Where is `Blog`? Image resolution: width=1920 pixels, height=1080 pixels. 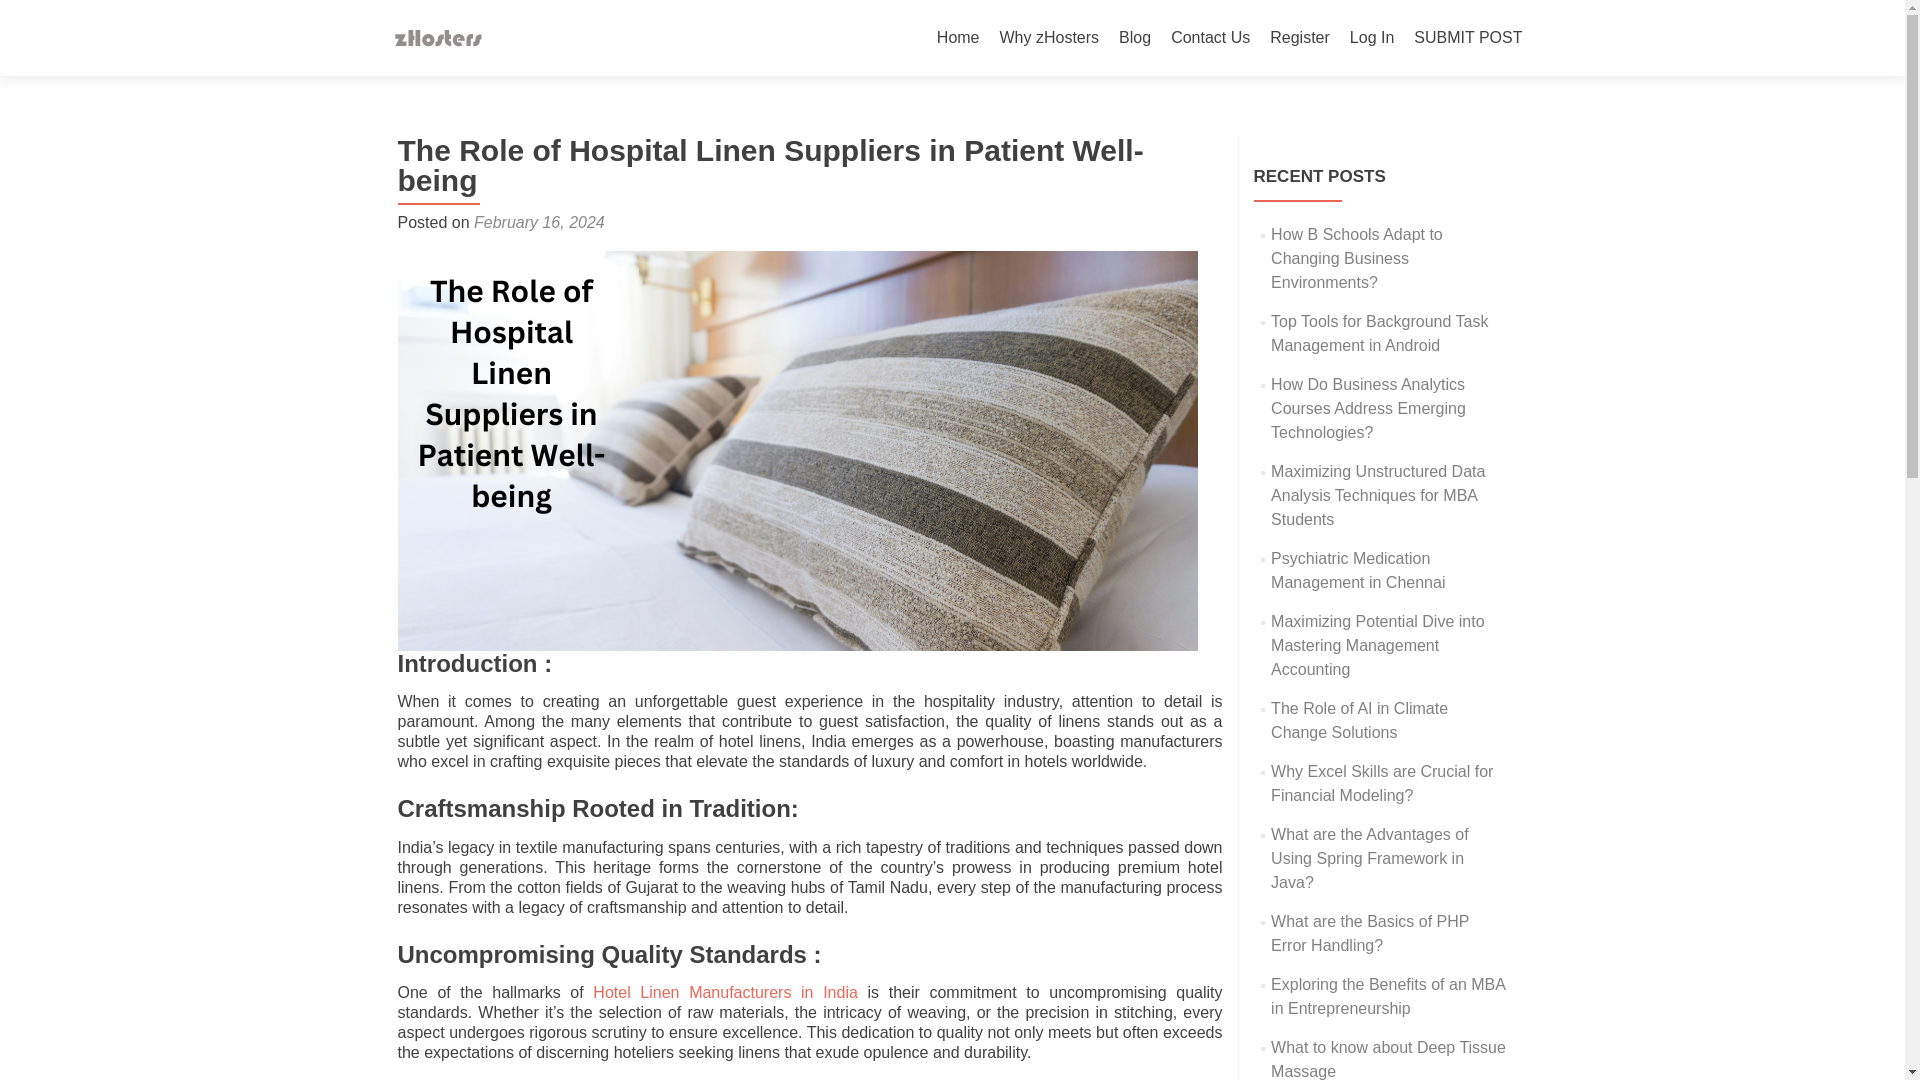
Blog is located at coordinates (1134, 38).